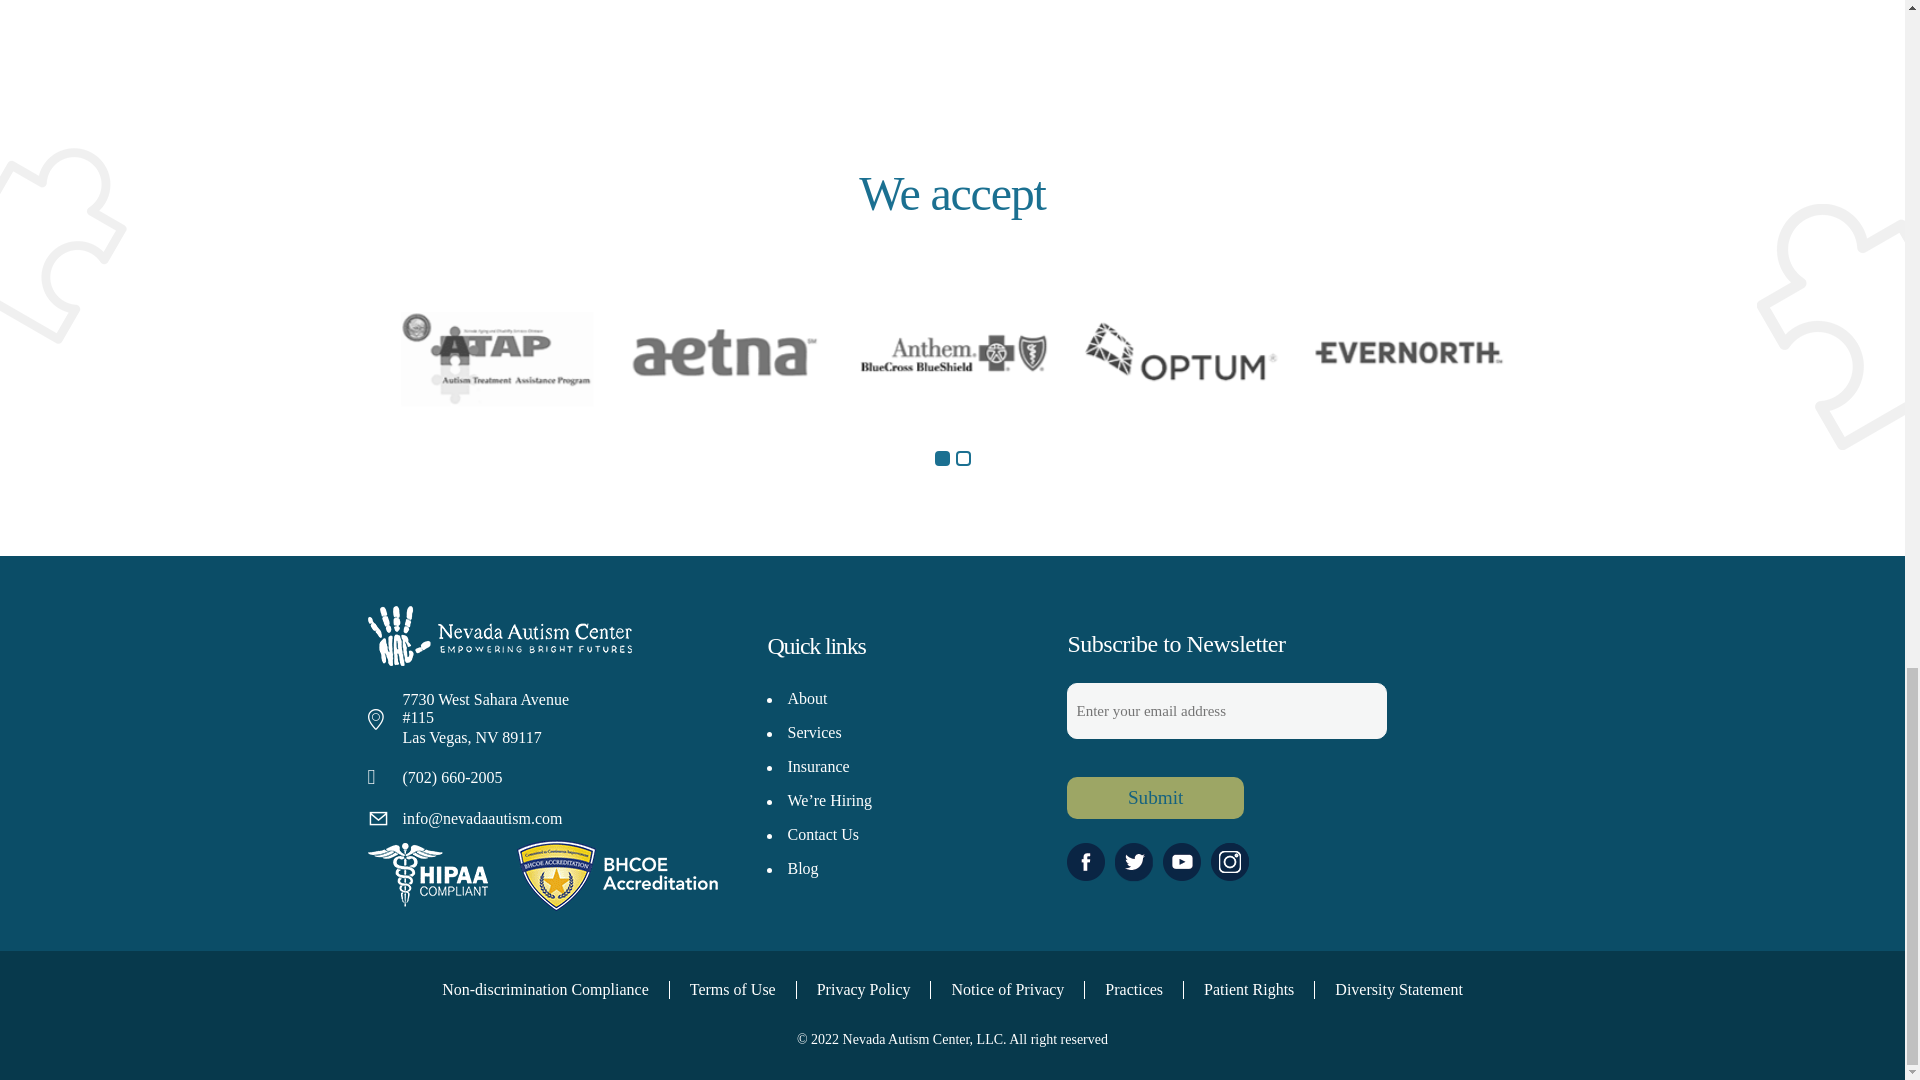 This screenshot has height=1080, width=1920. I want to click on footer-logo, so click(500, 636).